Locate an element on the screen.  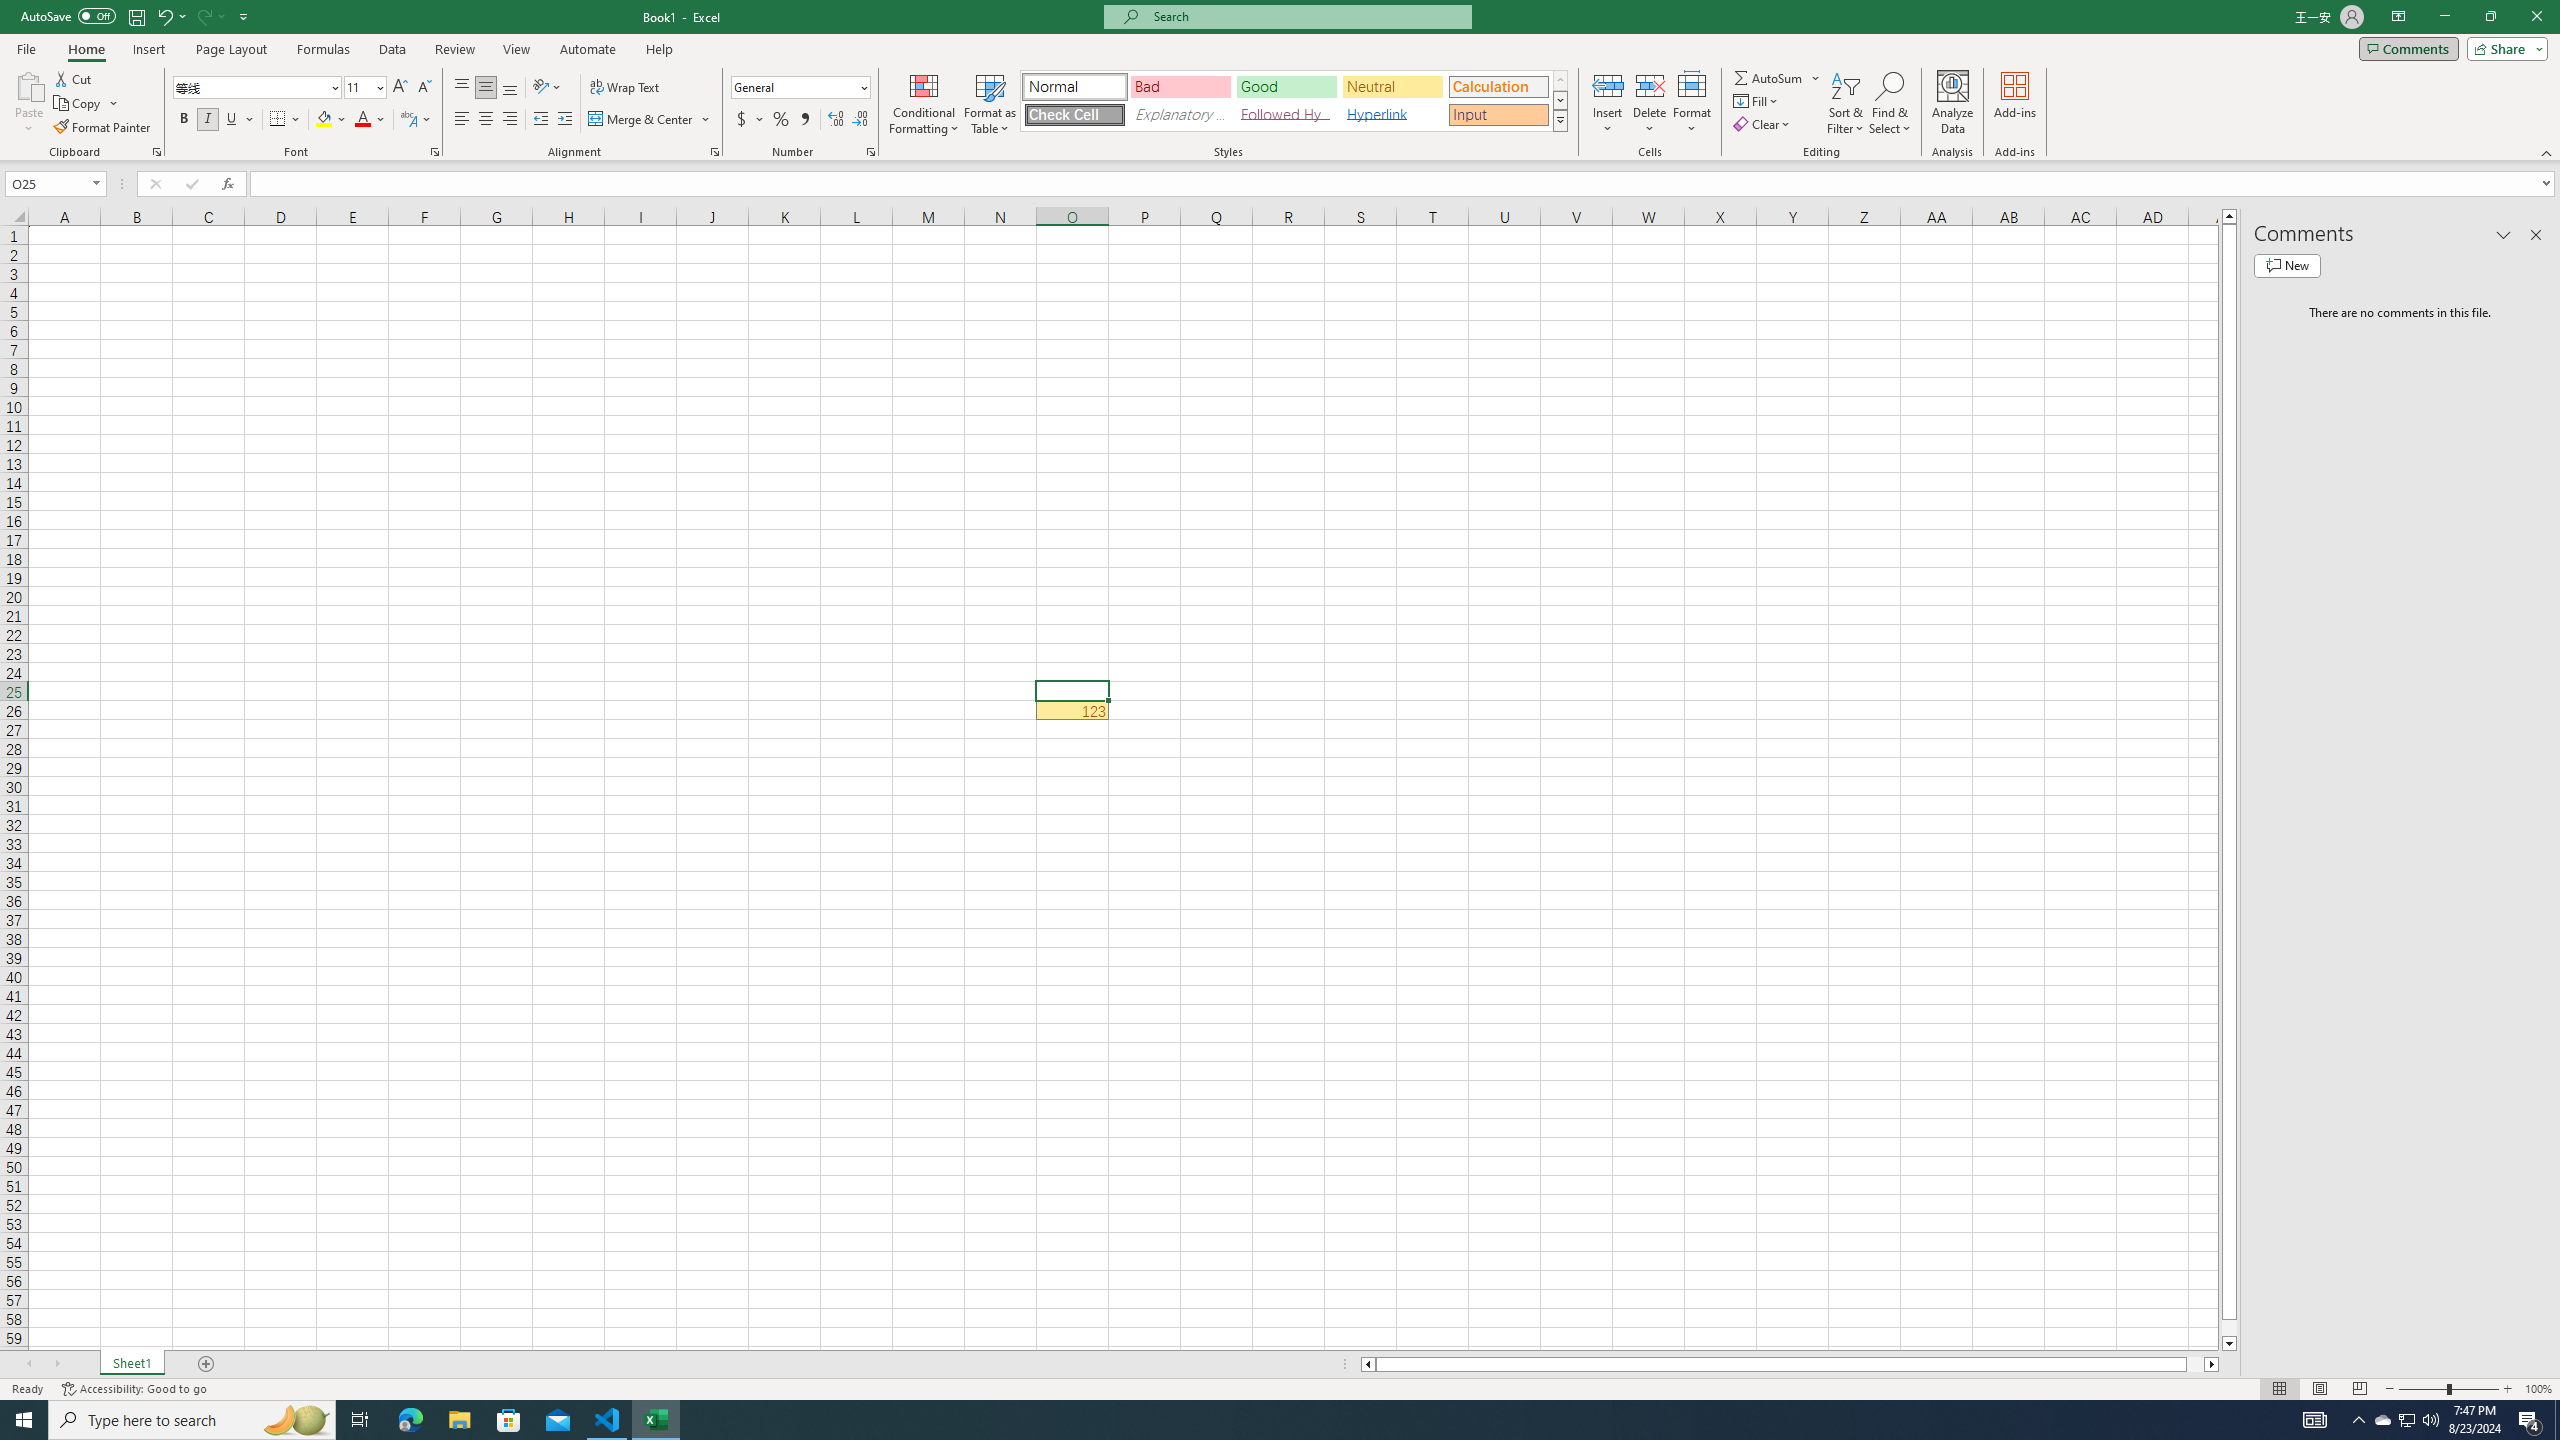
Bottom Align is located at coordinates (510, 88).